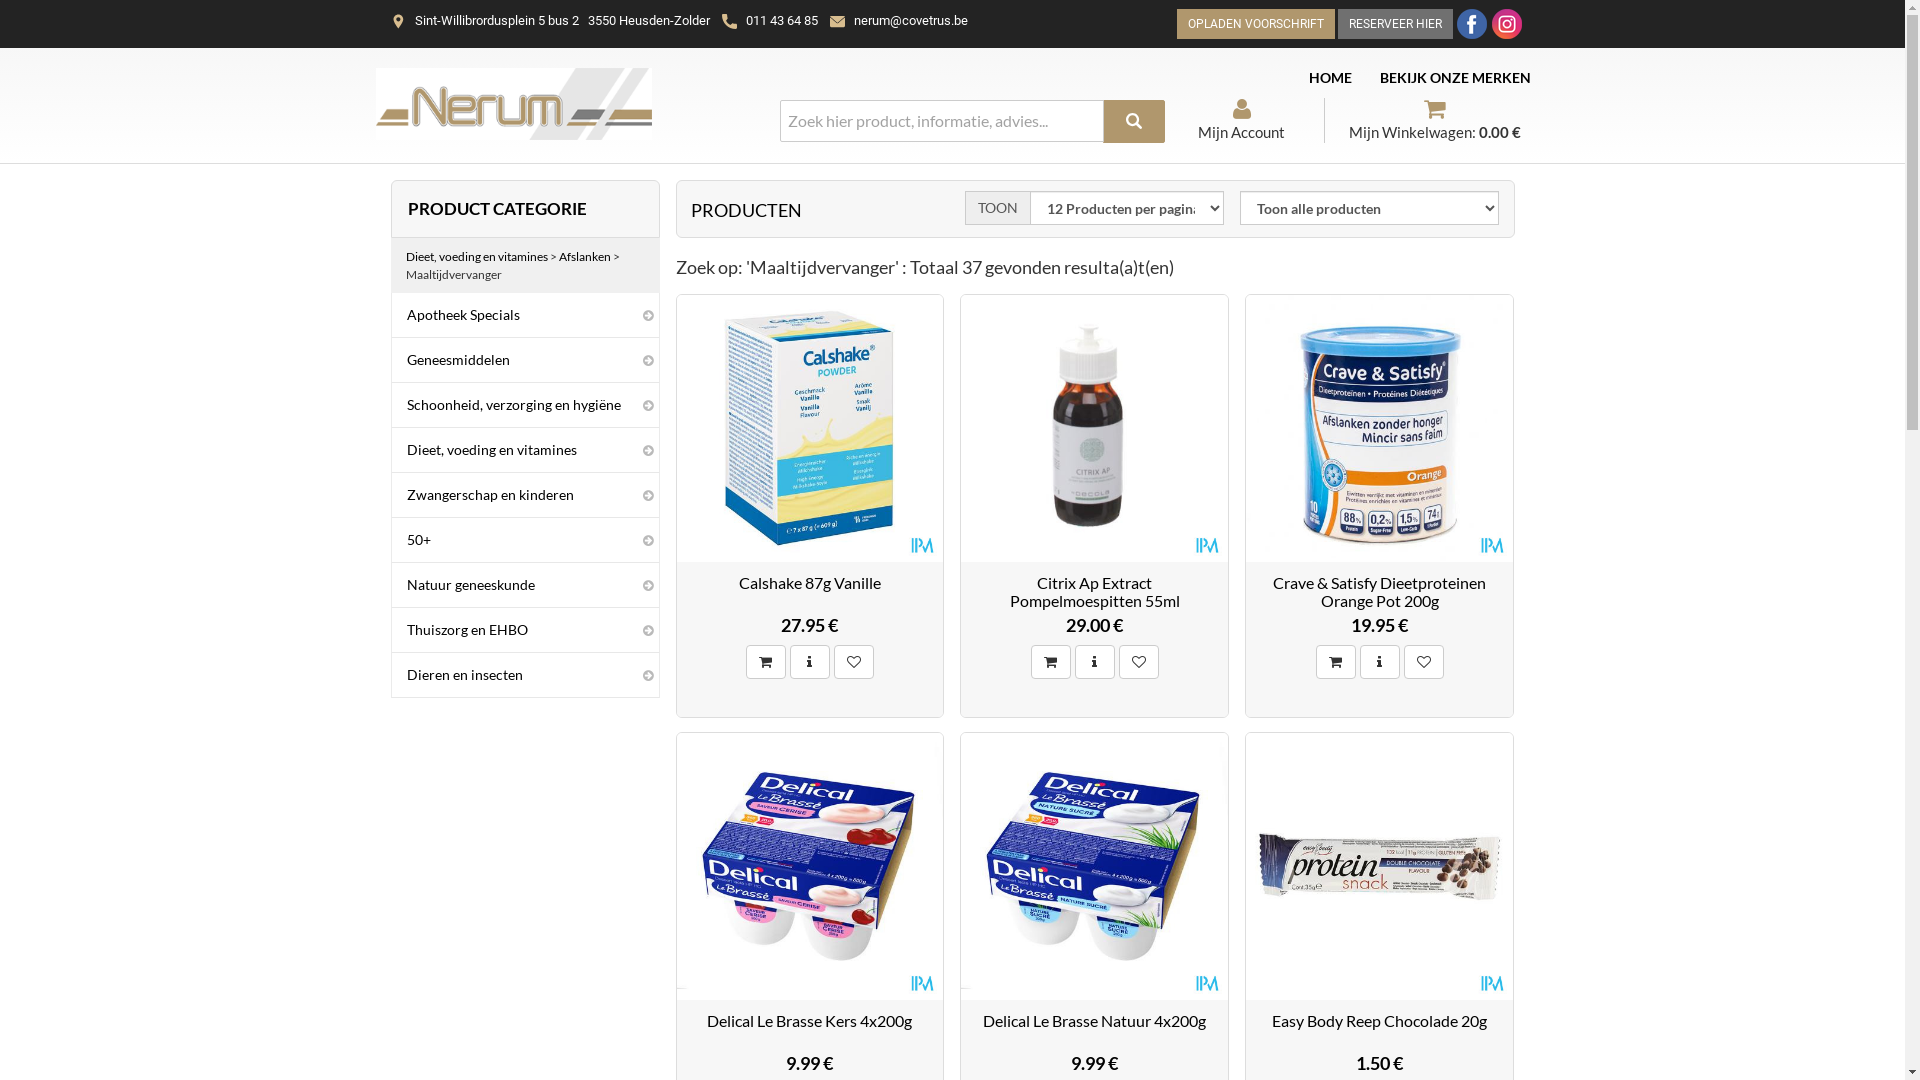 The width and height of the screenshot is (1920, 1080). Describe the element at coordinates (810, 662) in the screenshot. I see `Product Details` at that location.